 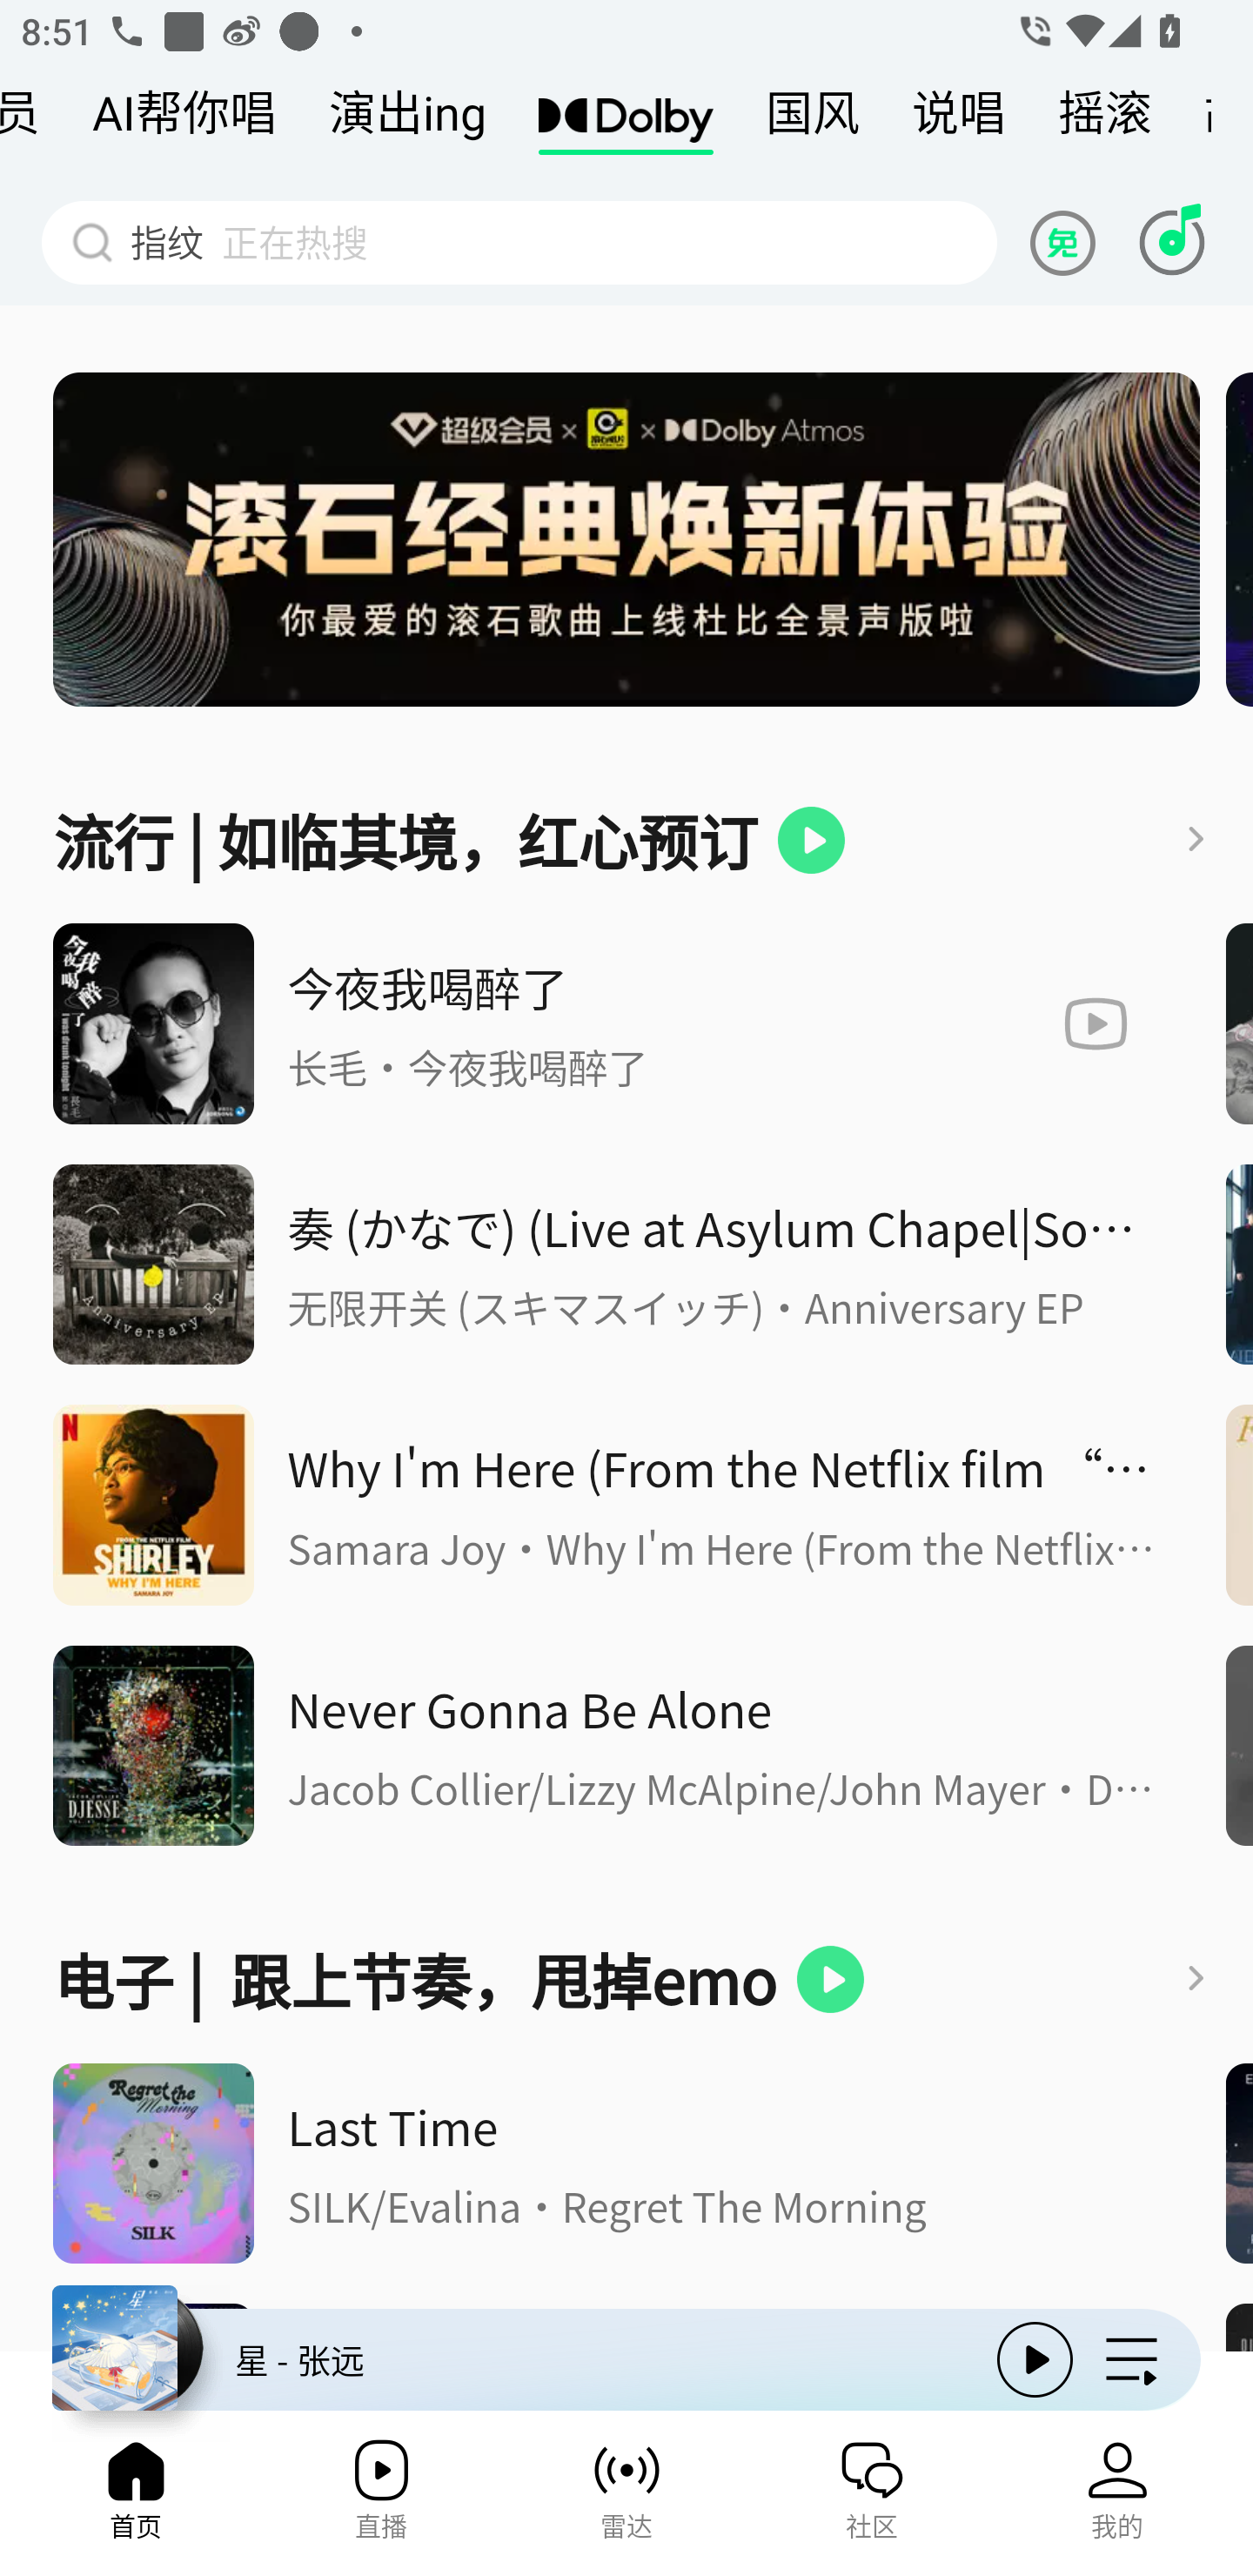 I want to click on  已暂停, so click(x=812, y=839).